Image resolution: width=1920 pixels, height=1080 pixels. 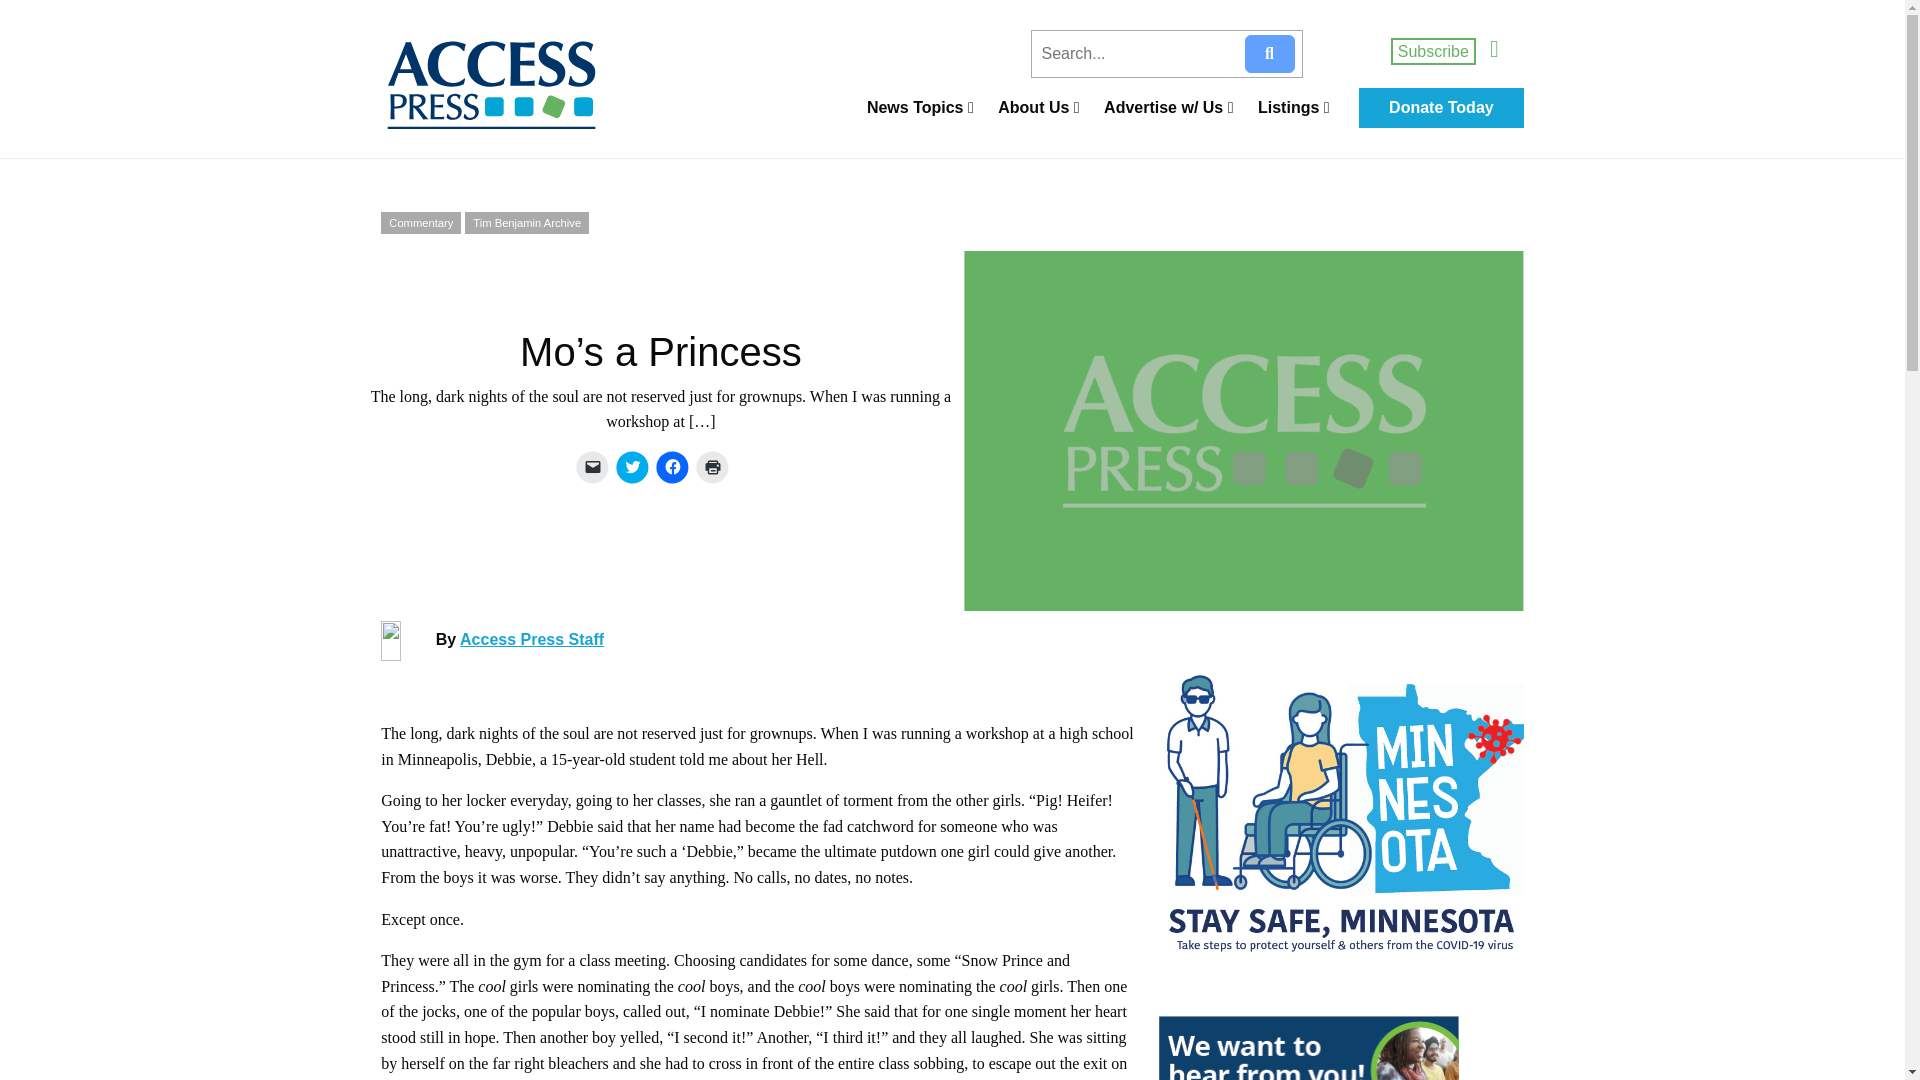 I want to click on Click to share on Facebook, so click(x=672, y=466).